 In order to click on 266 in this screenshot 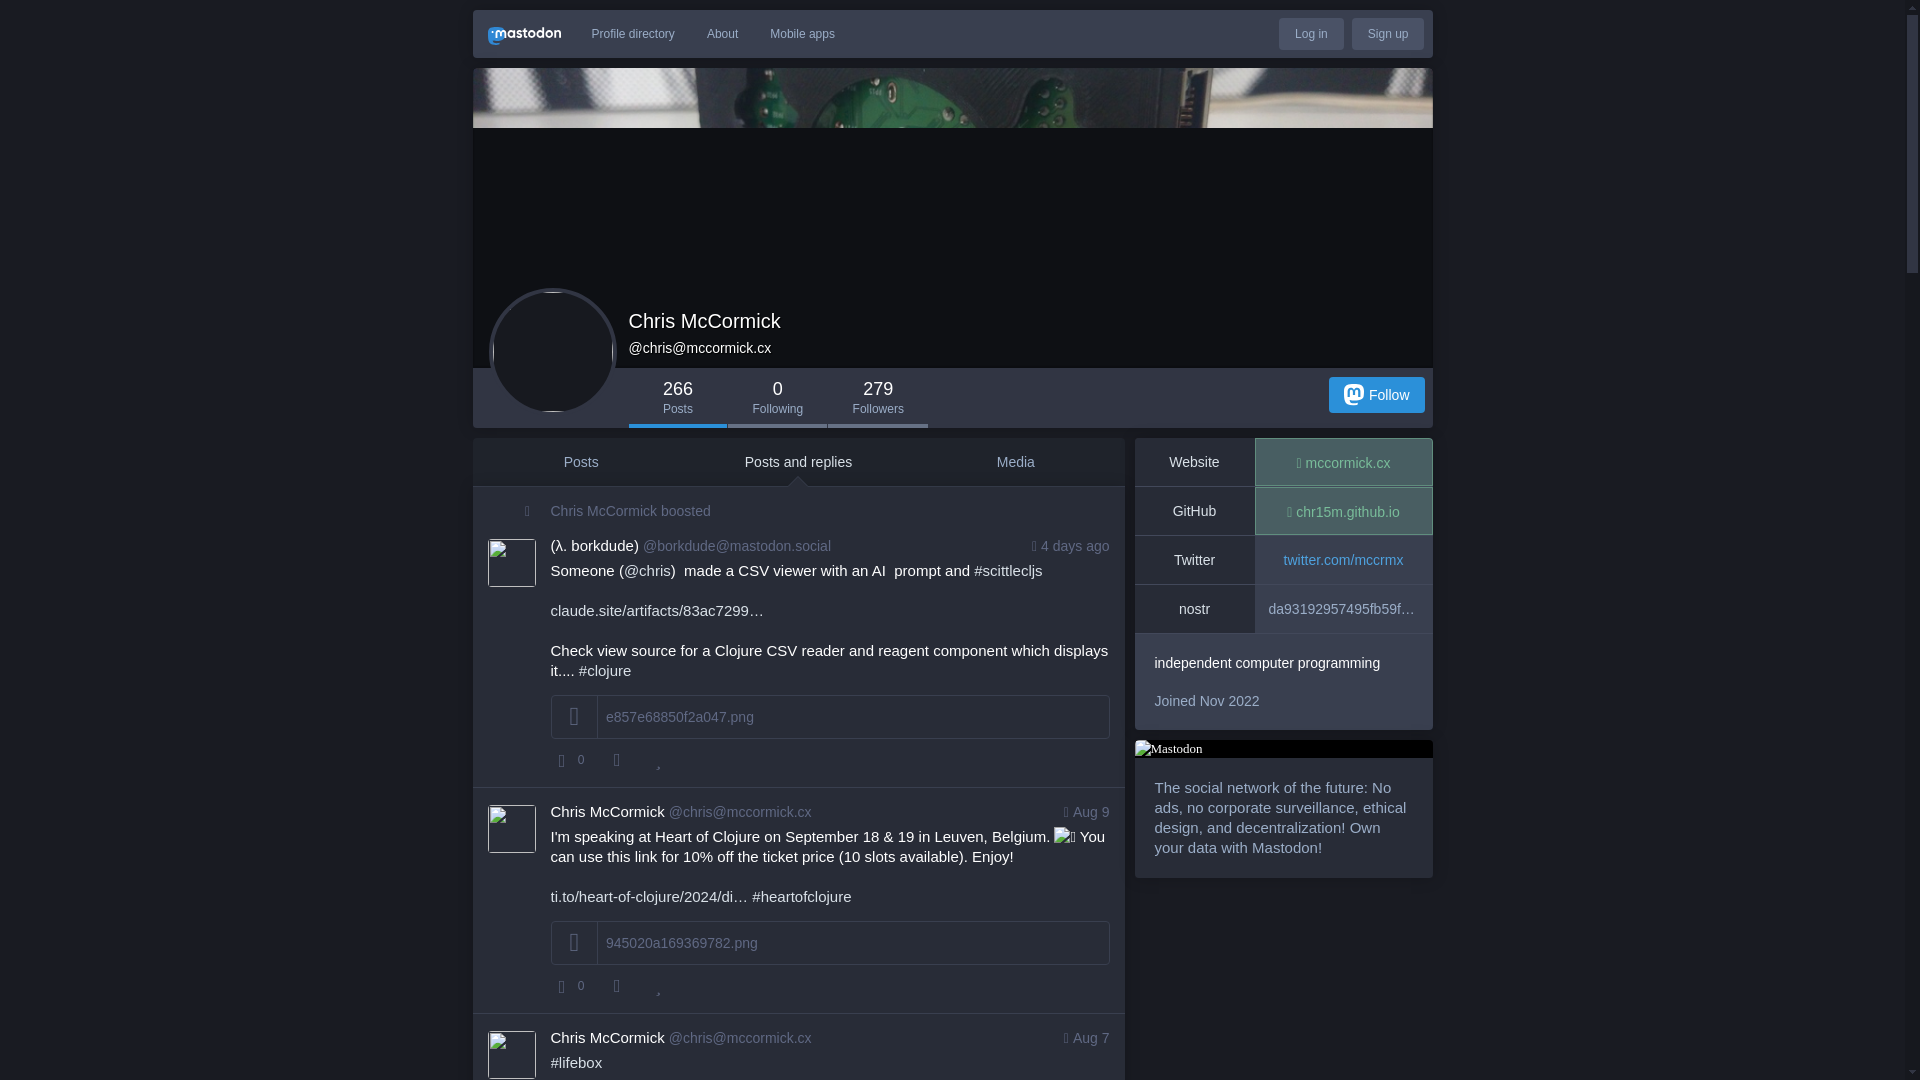, I will do `click(676, 398)`.